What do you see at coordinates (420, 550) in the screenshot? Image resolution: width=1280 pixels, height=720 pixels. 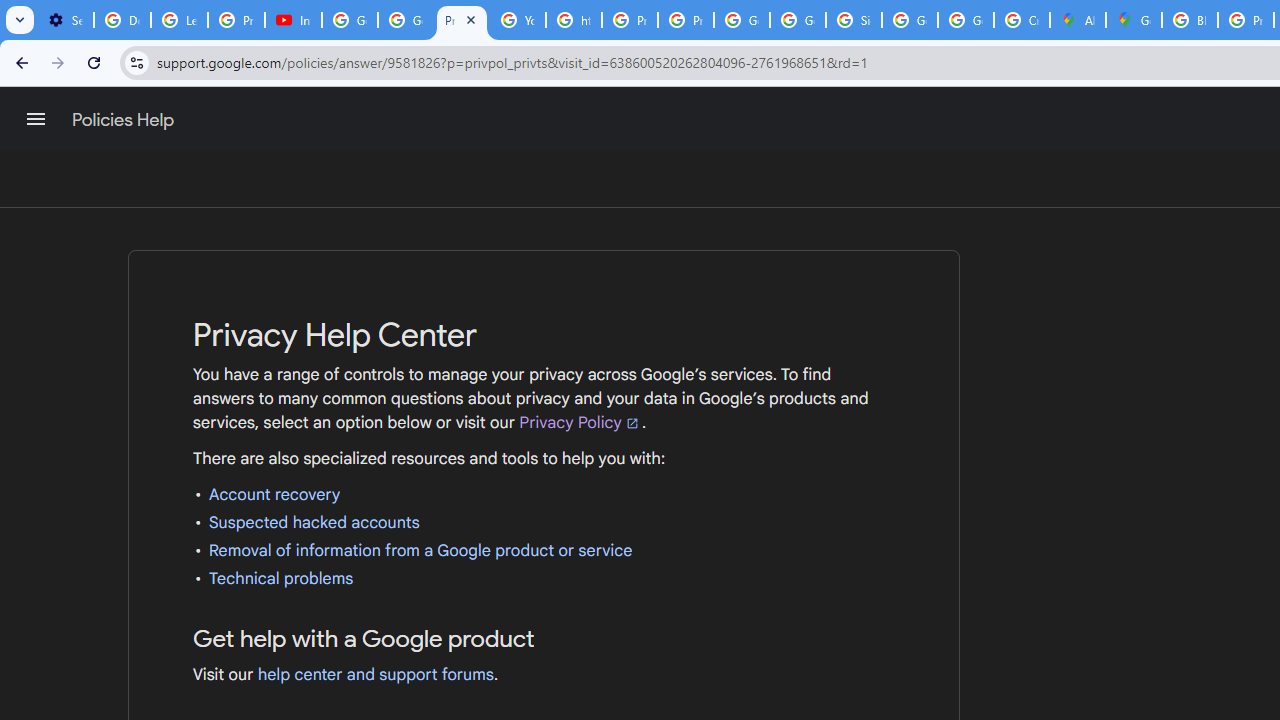 I see `Removal of information from a Google product or service` at bounding box center [420, 550].